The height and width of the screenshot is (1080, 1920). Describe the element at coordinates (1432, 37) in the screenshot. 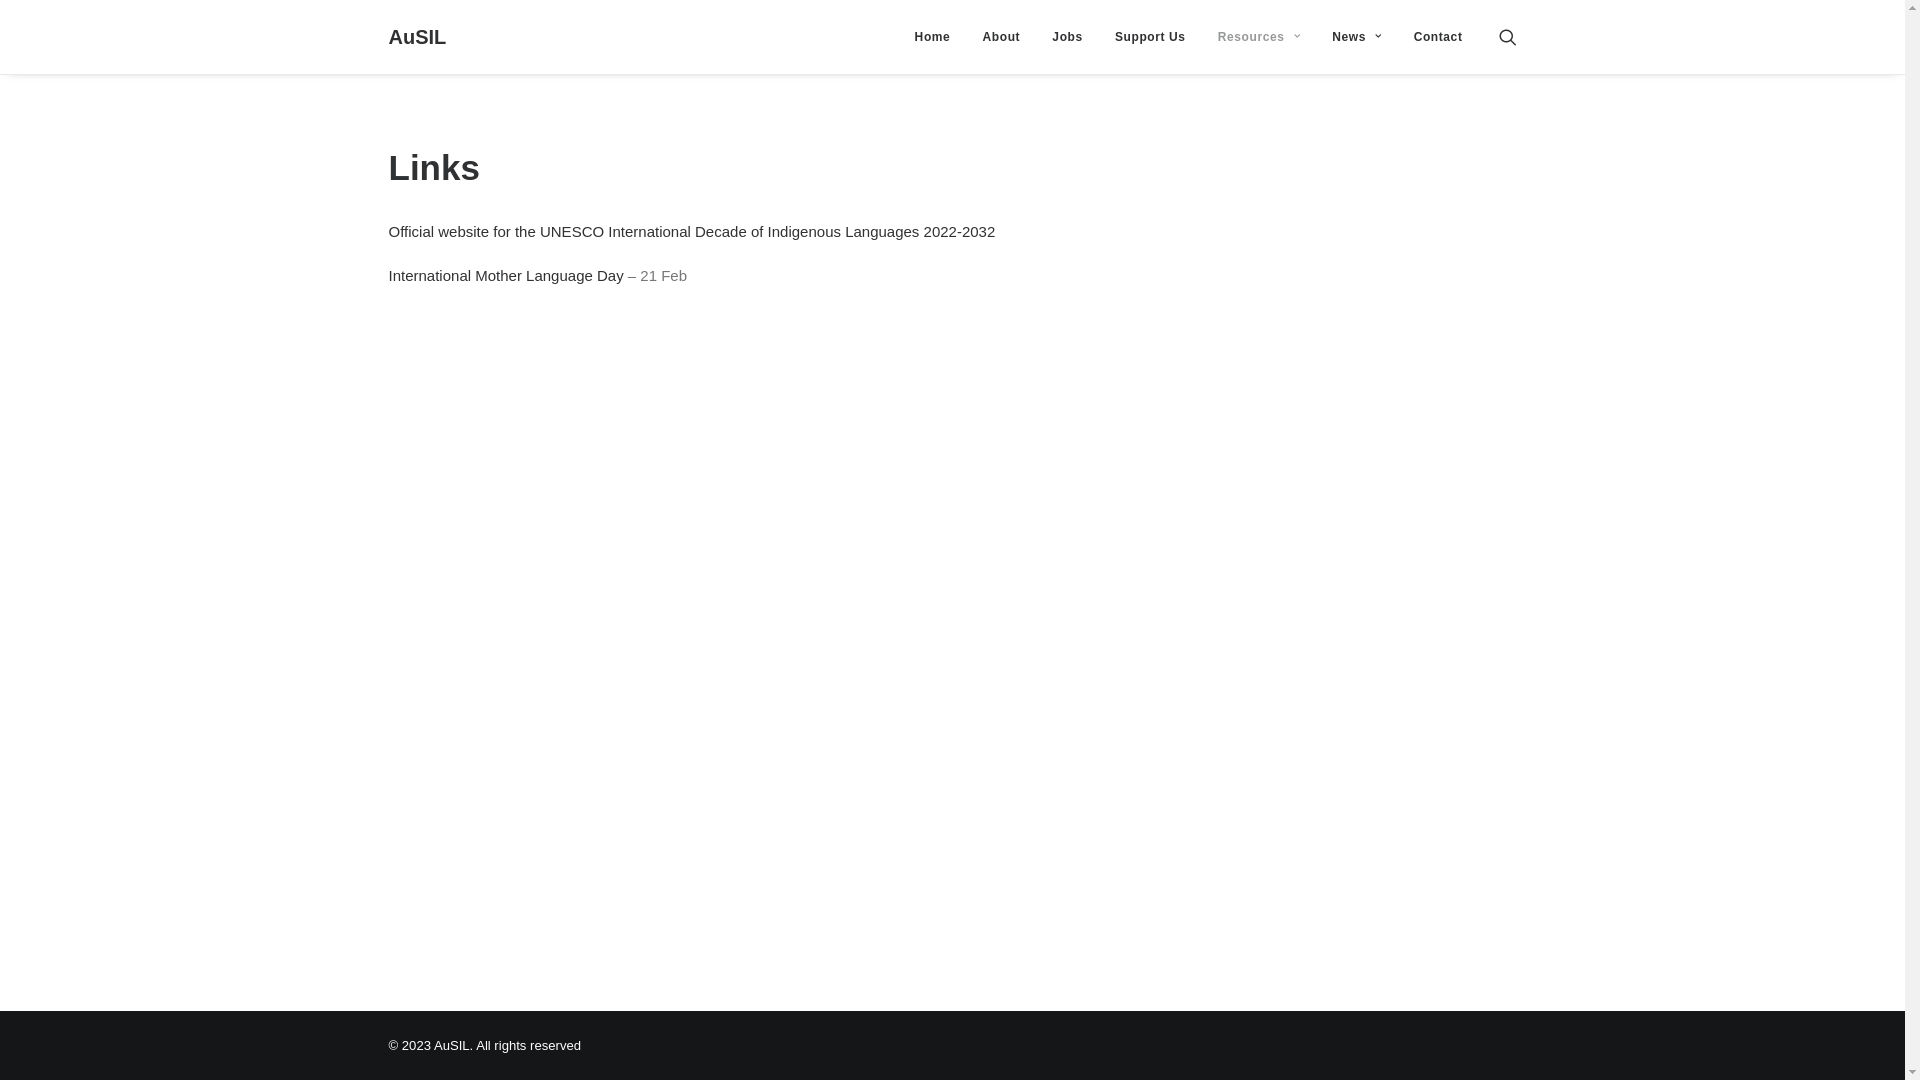

I see `Contact` at that location.